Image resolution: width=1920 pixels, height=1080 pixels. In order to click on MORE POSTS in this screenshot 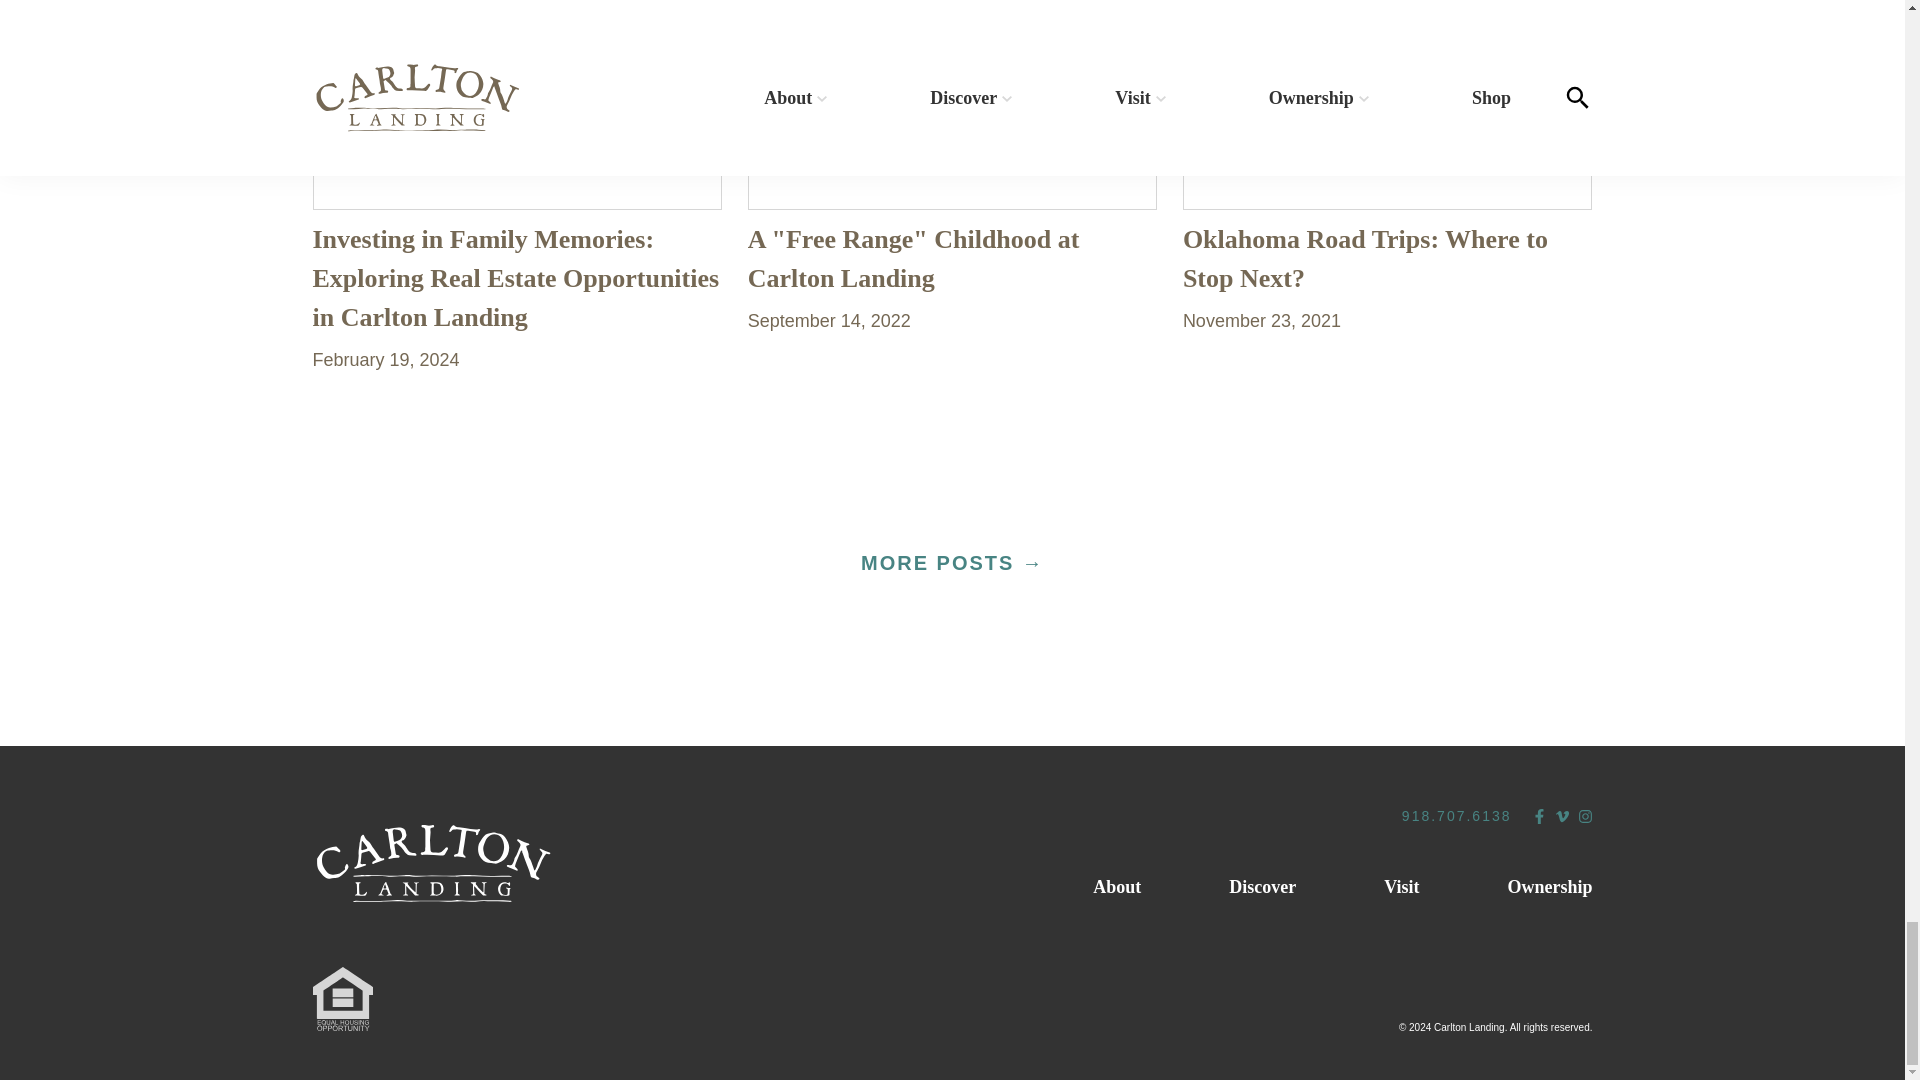, I will do `click(952, 564)`.